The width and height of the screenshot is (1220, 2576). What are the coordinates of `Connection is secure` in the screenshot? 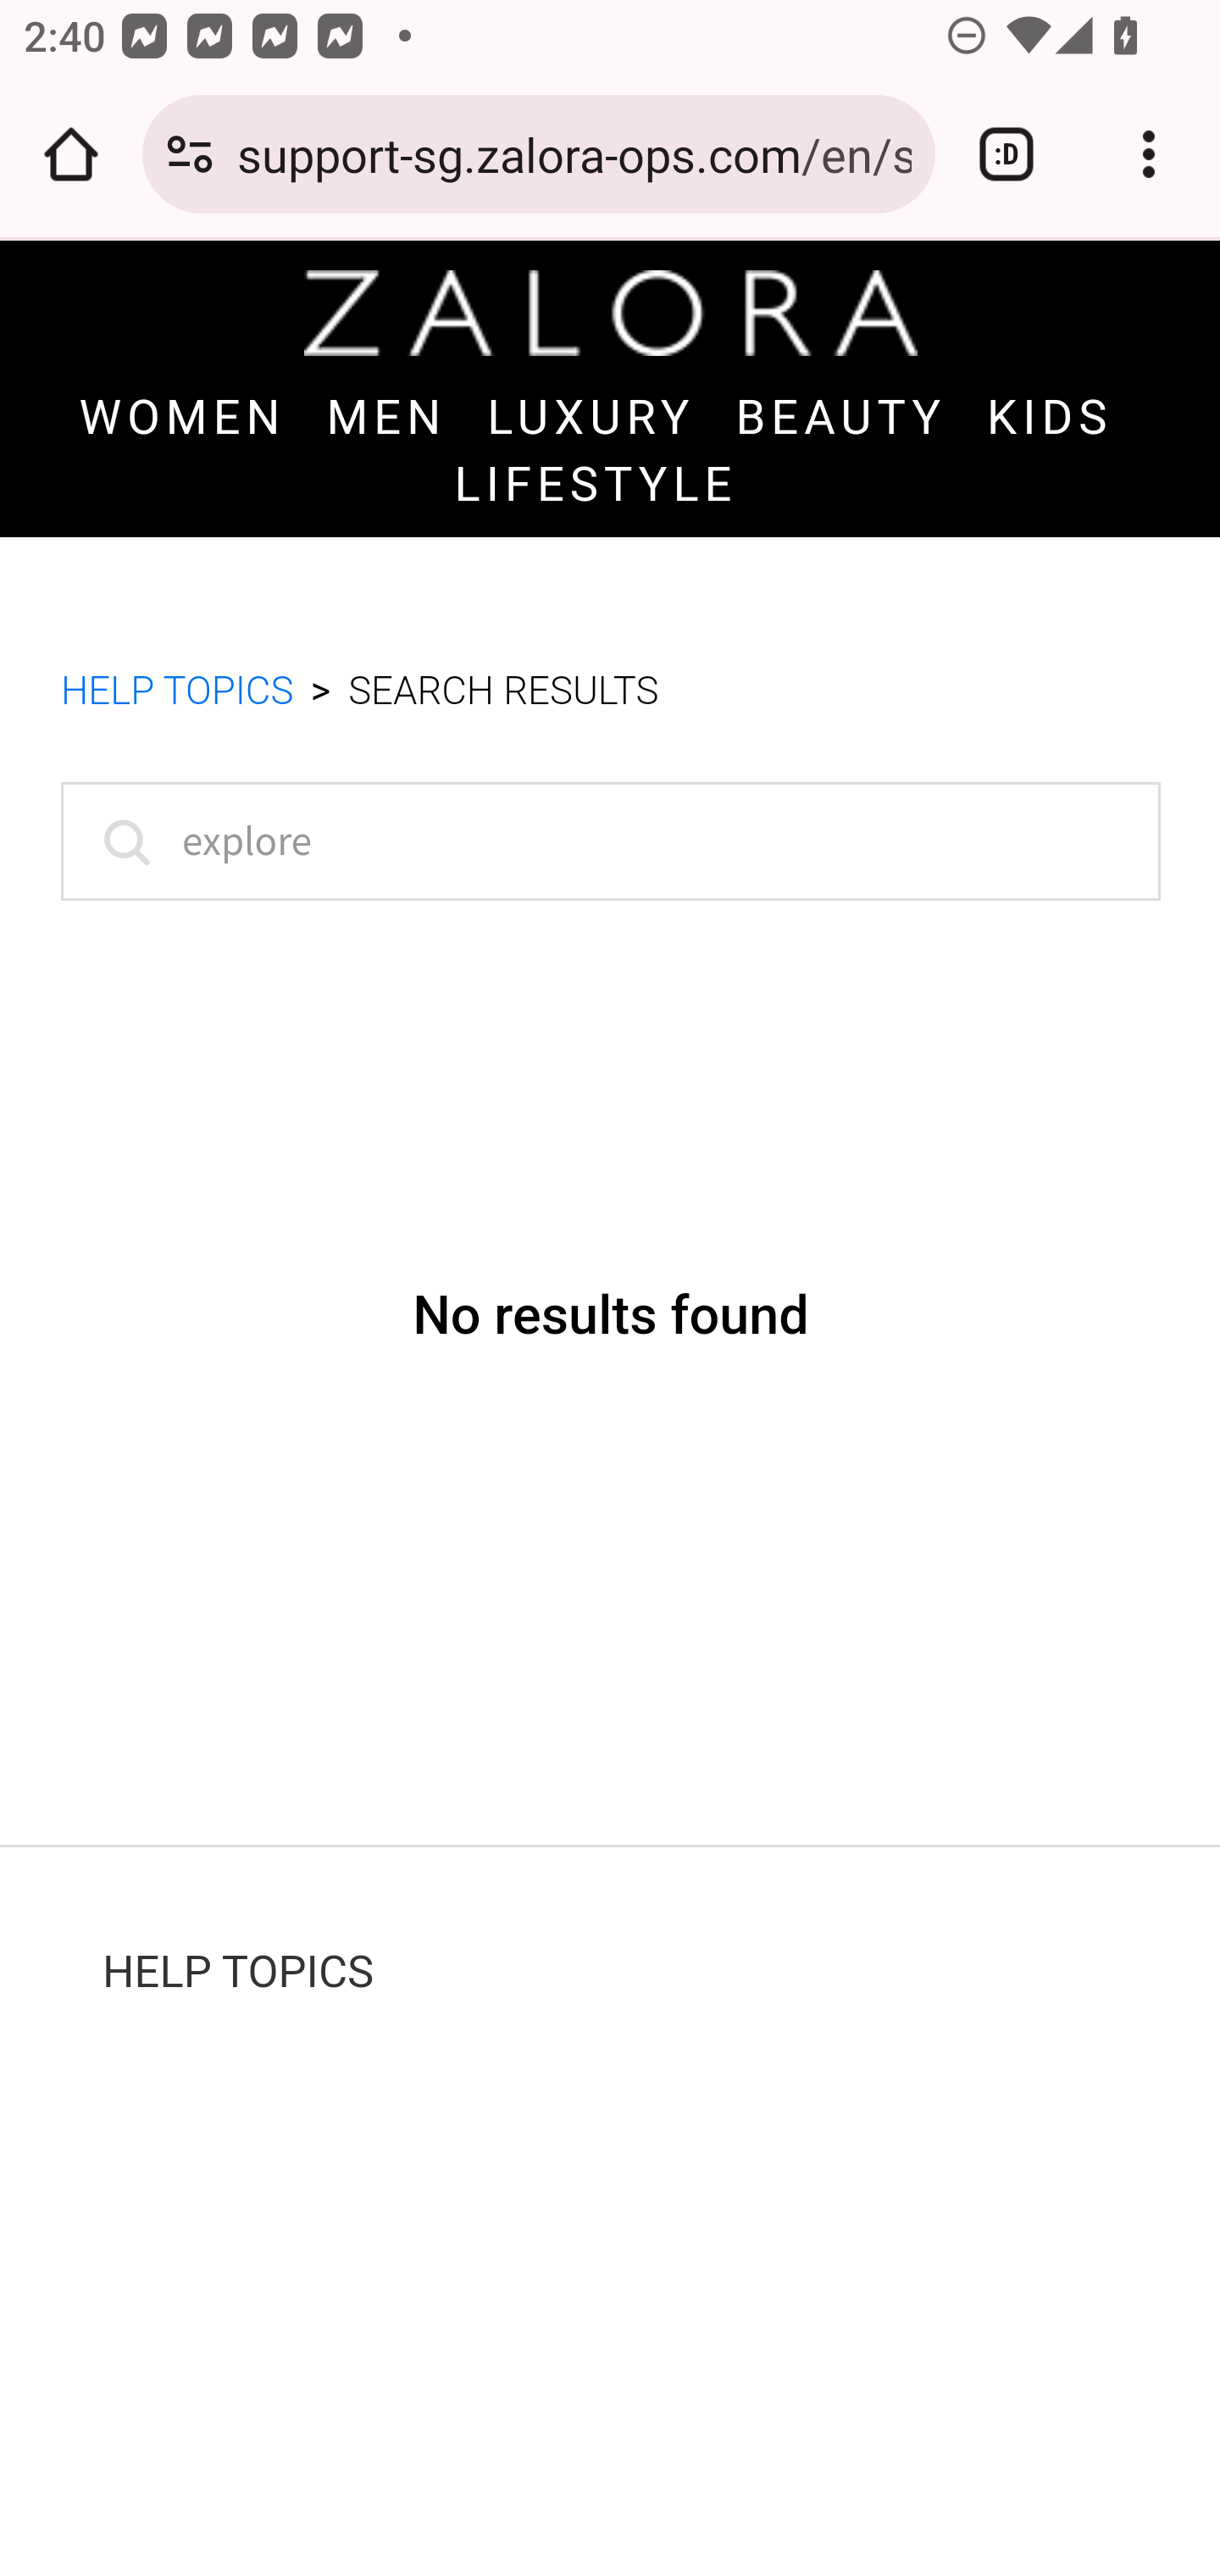 It's located at (190, 154).